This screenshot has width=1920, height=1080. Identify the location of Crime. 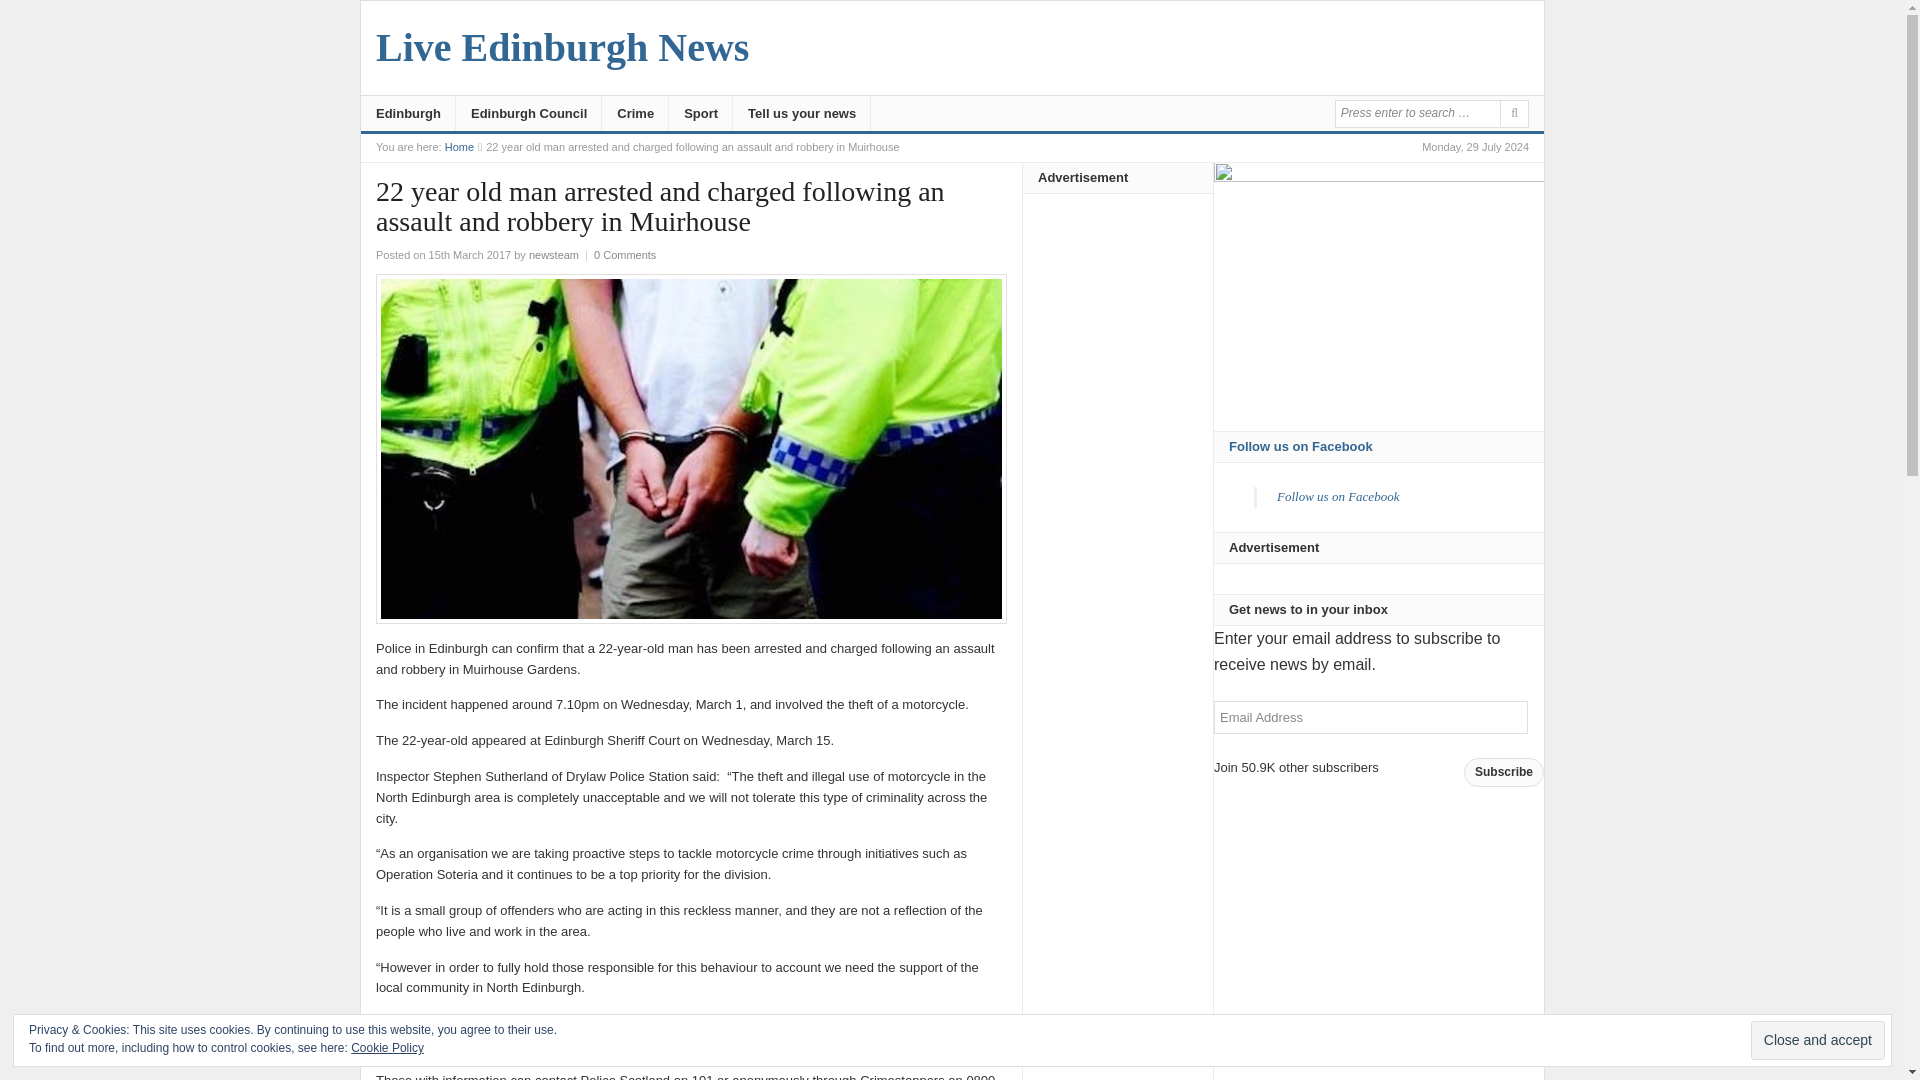
(635, 114).